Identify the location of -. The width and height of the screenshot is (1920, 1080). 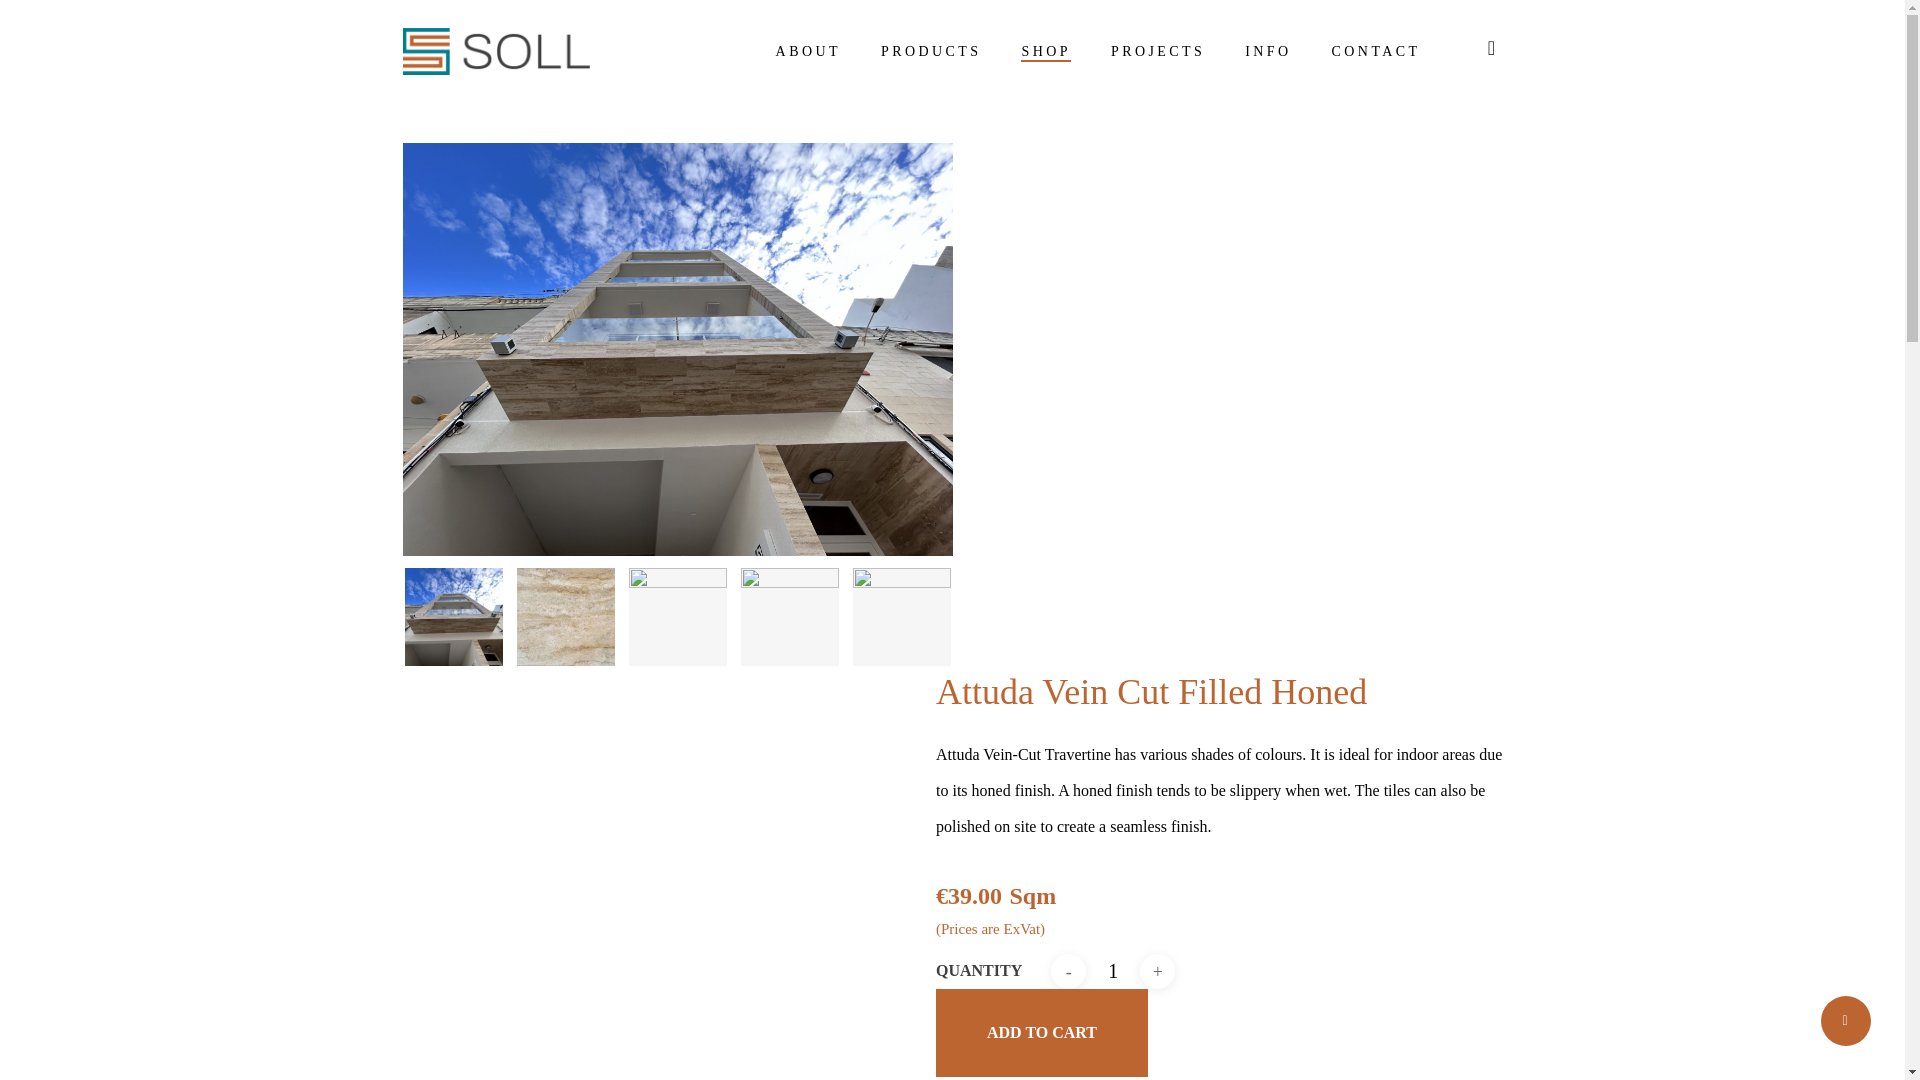
(1068, 971).